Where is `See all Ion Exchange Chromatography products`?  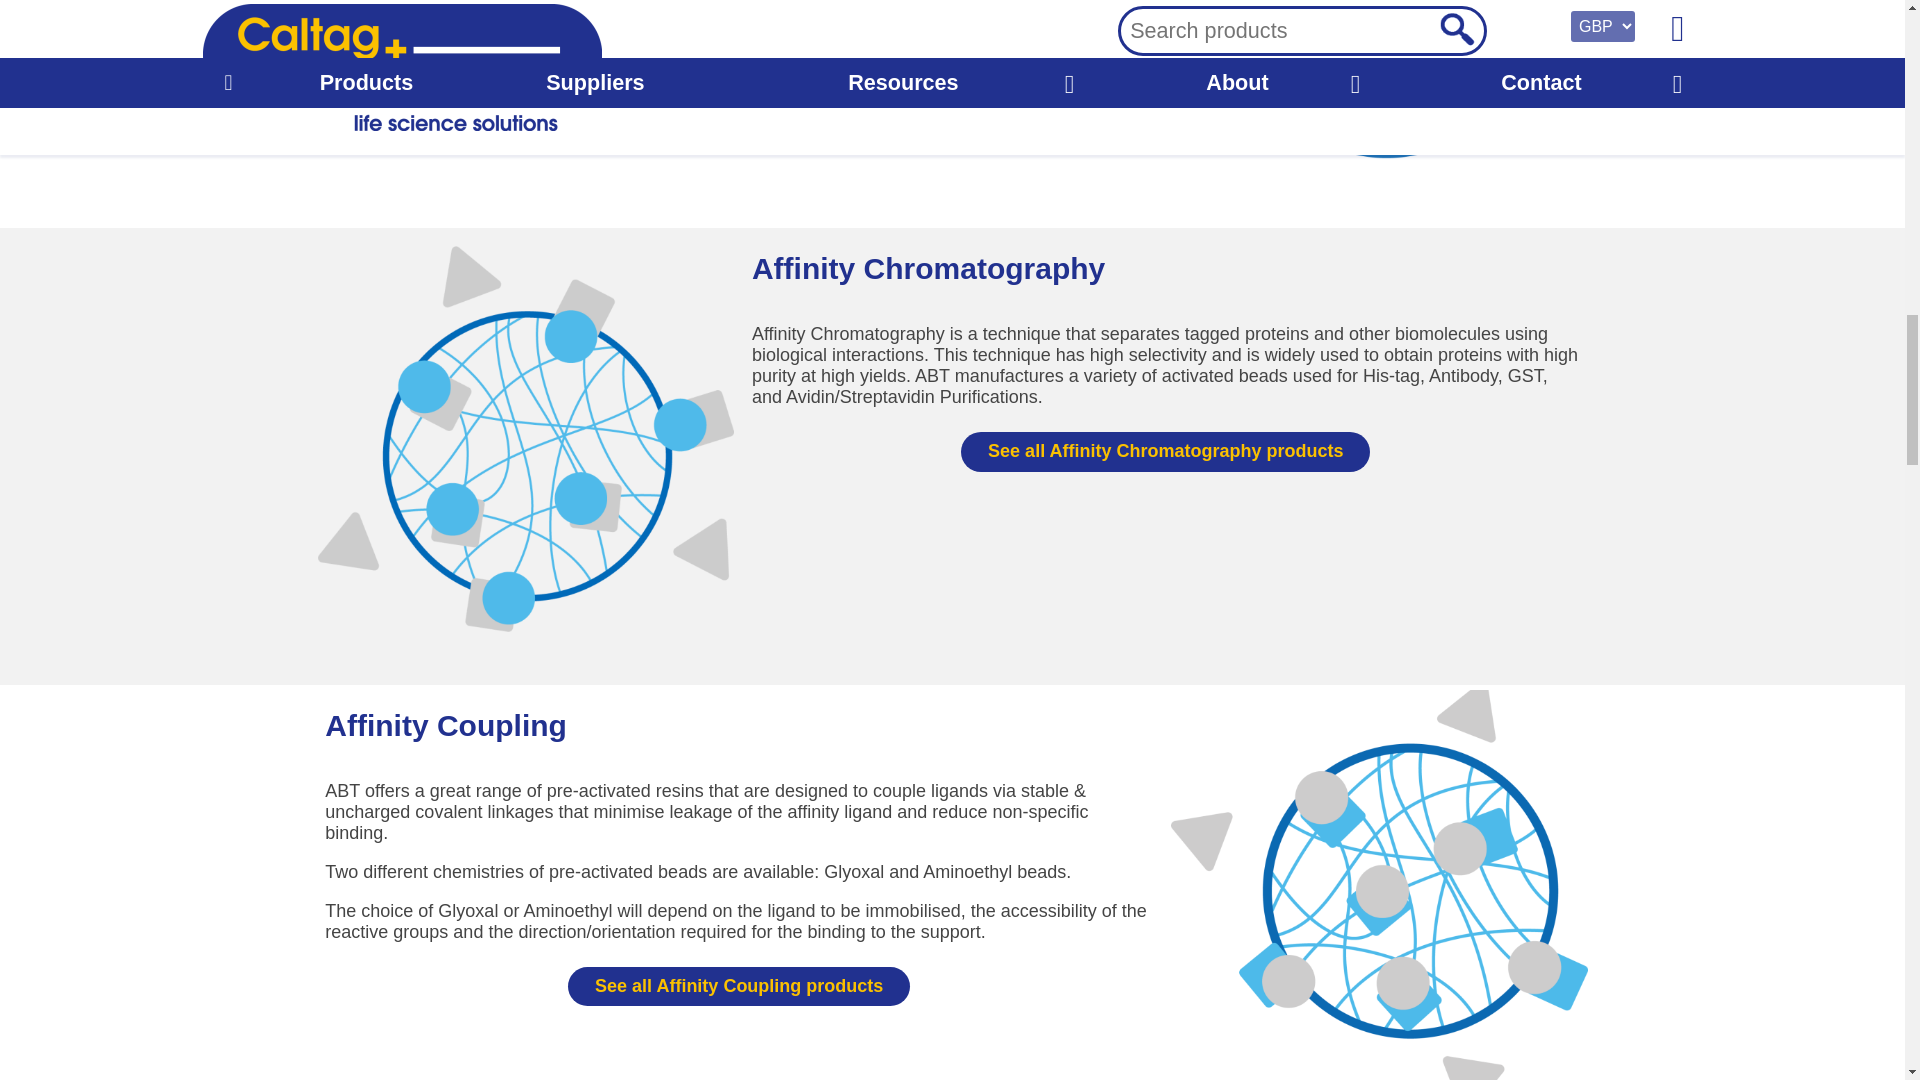
See all Ion Exchange Chromatography products is located at coordinates (738, 76).